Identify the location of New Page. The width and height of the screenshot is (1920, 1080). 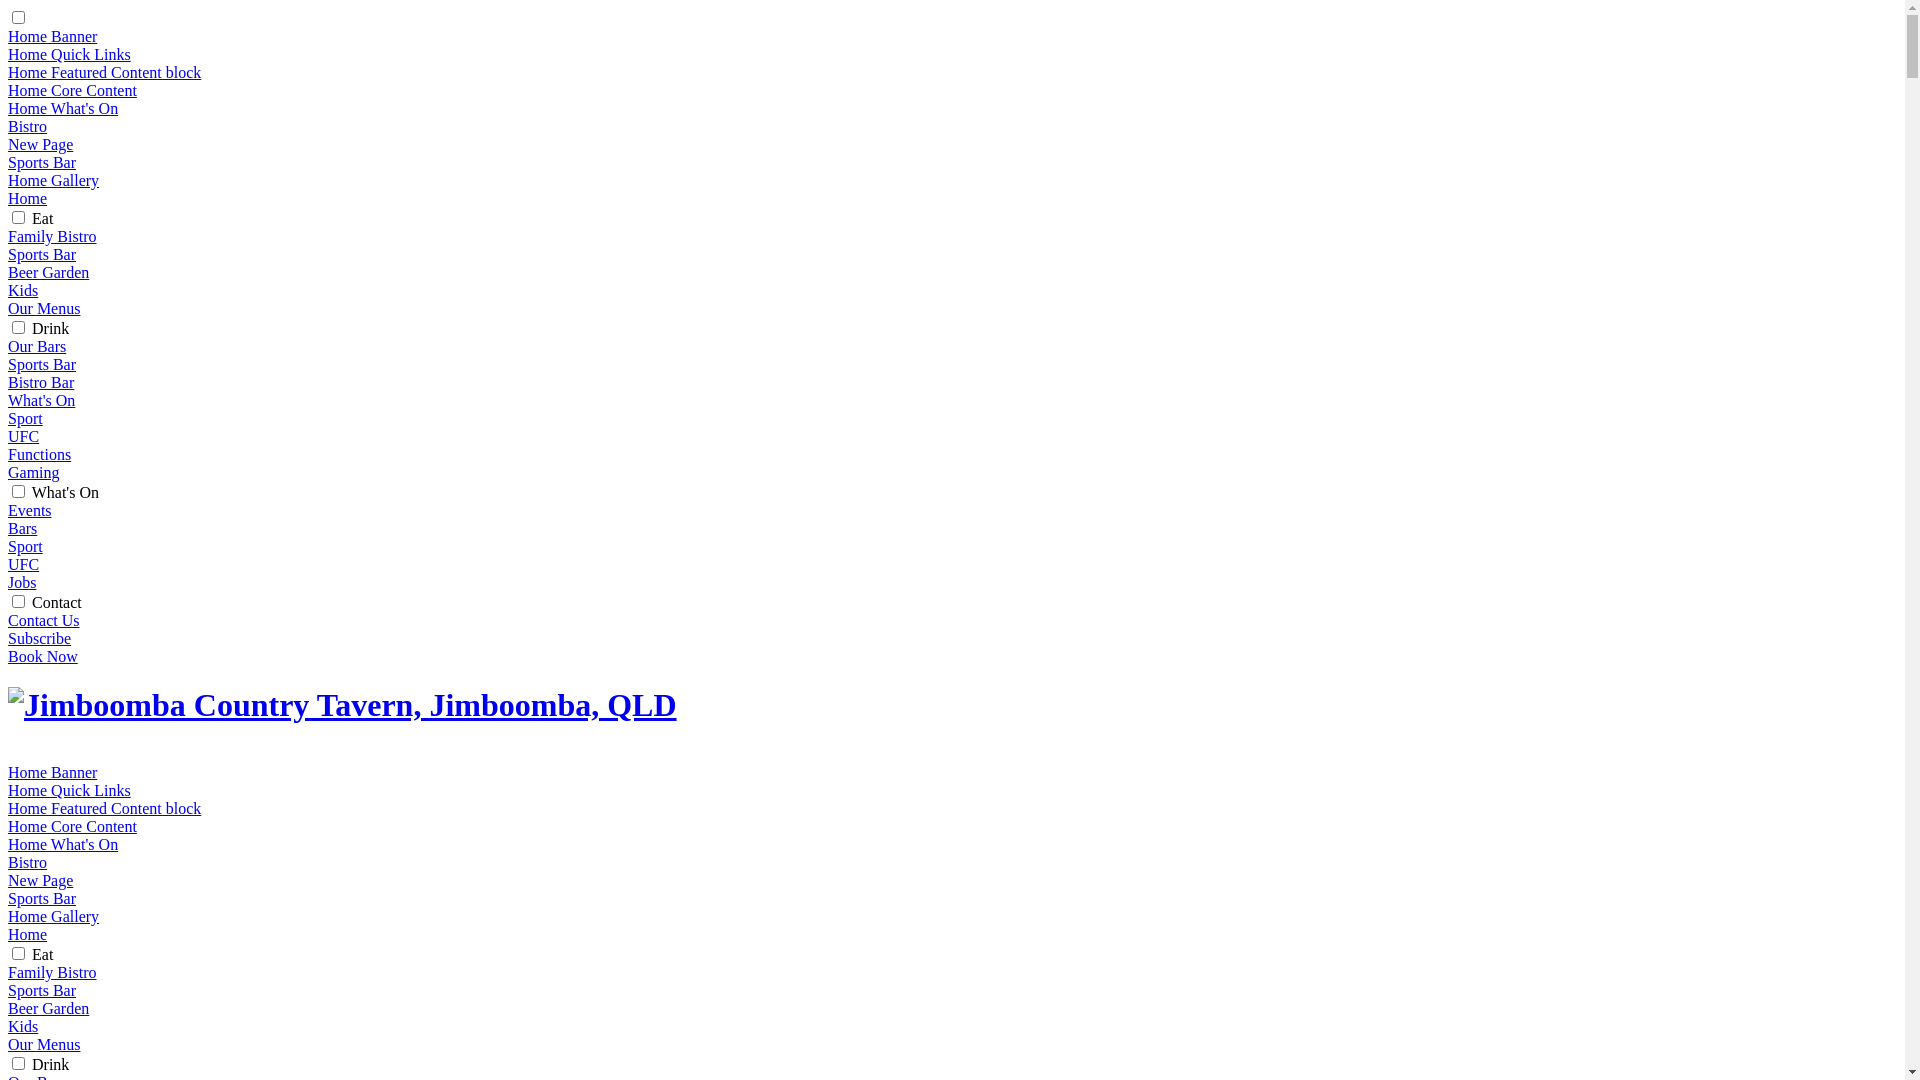
(40, 144).